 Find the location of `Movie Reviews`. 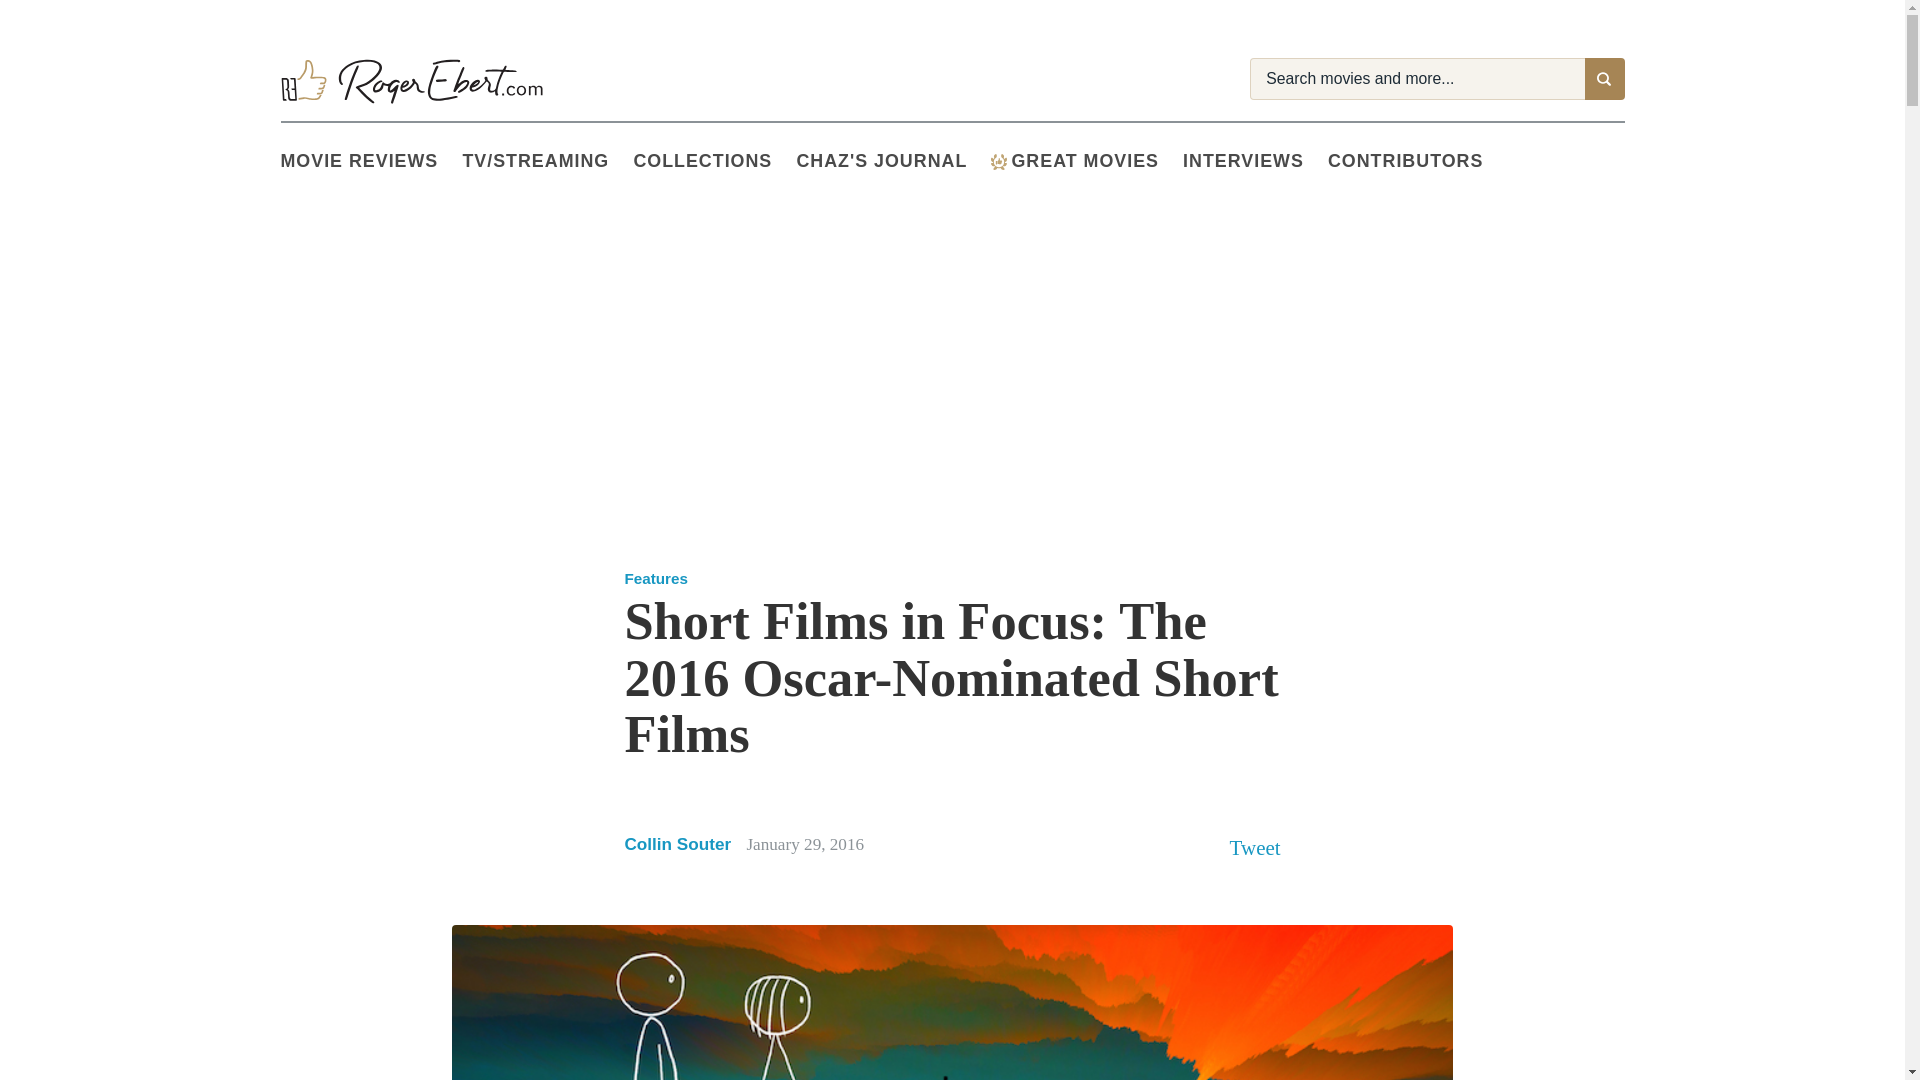

Movie Reviews is located at coordinates (371, 162).